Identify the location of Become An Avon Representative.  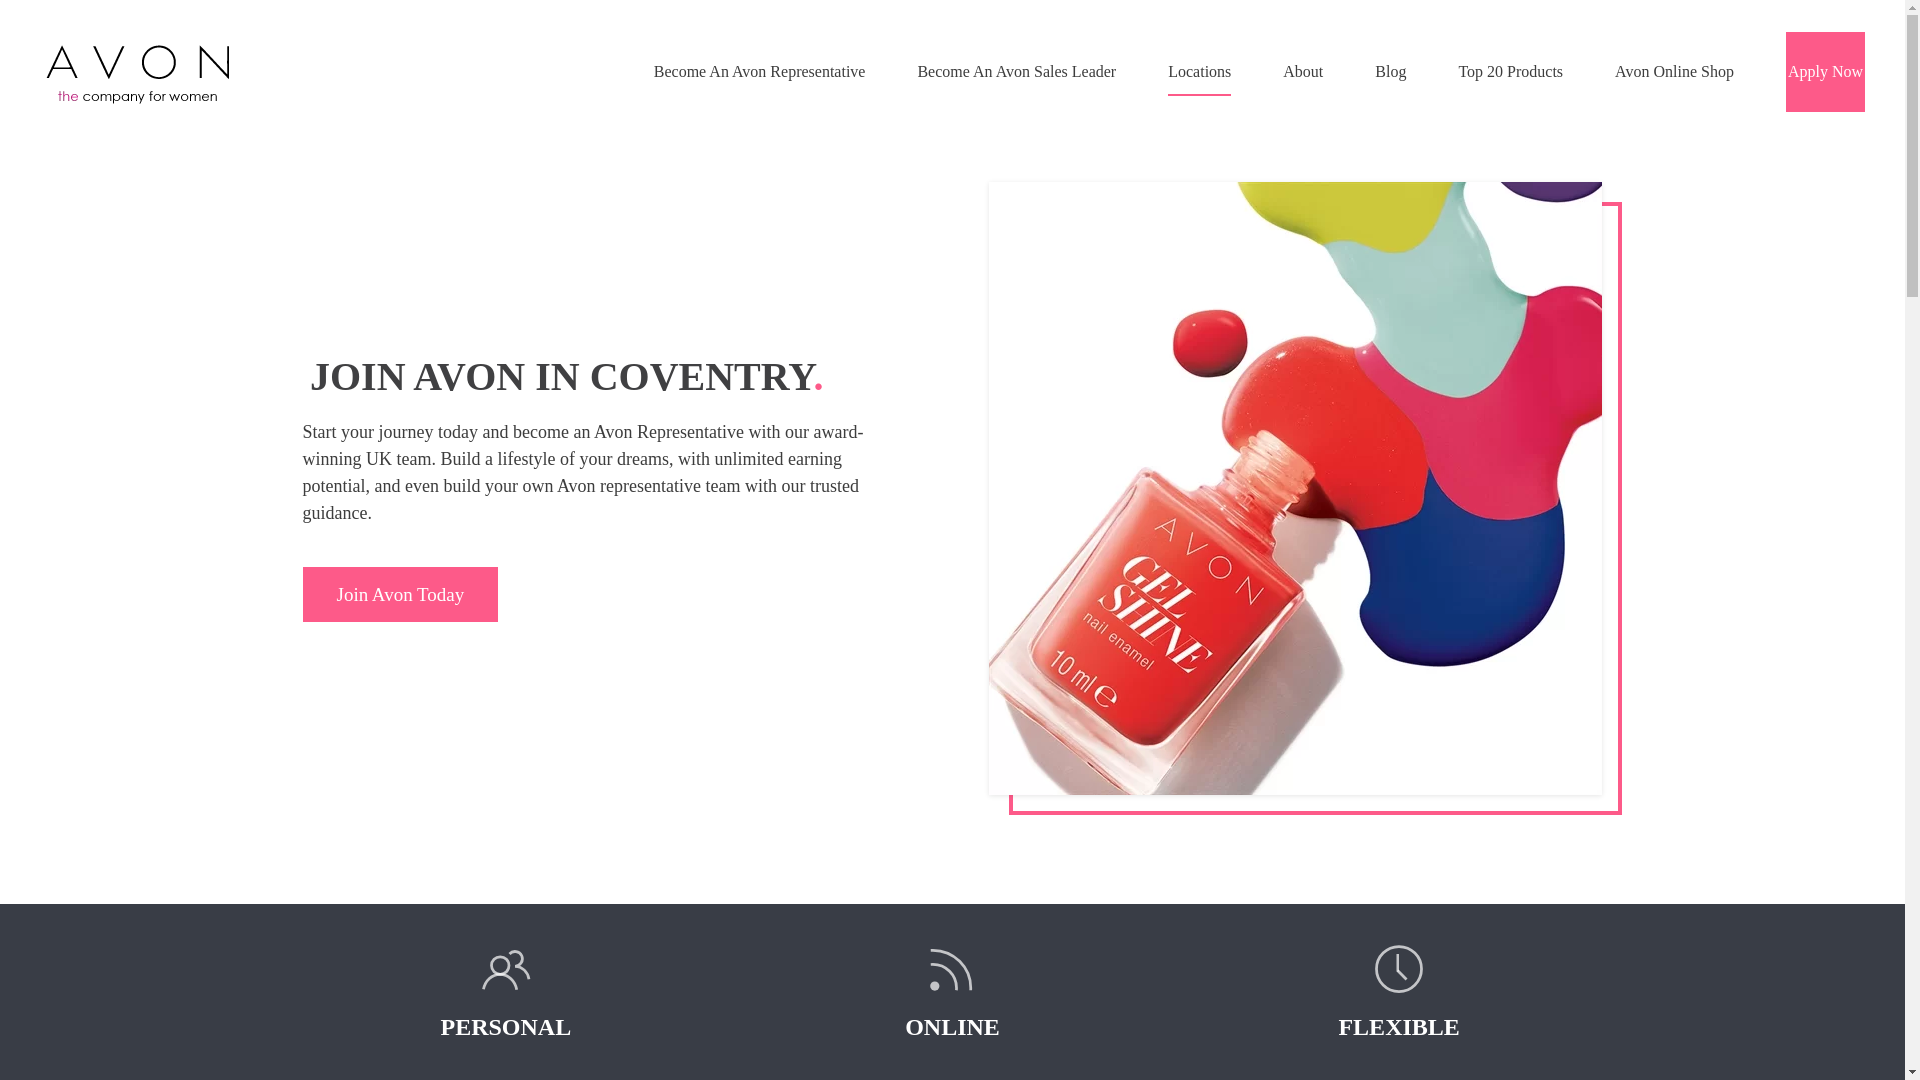
(760, 72).